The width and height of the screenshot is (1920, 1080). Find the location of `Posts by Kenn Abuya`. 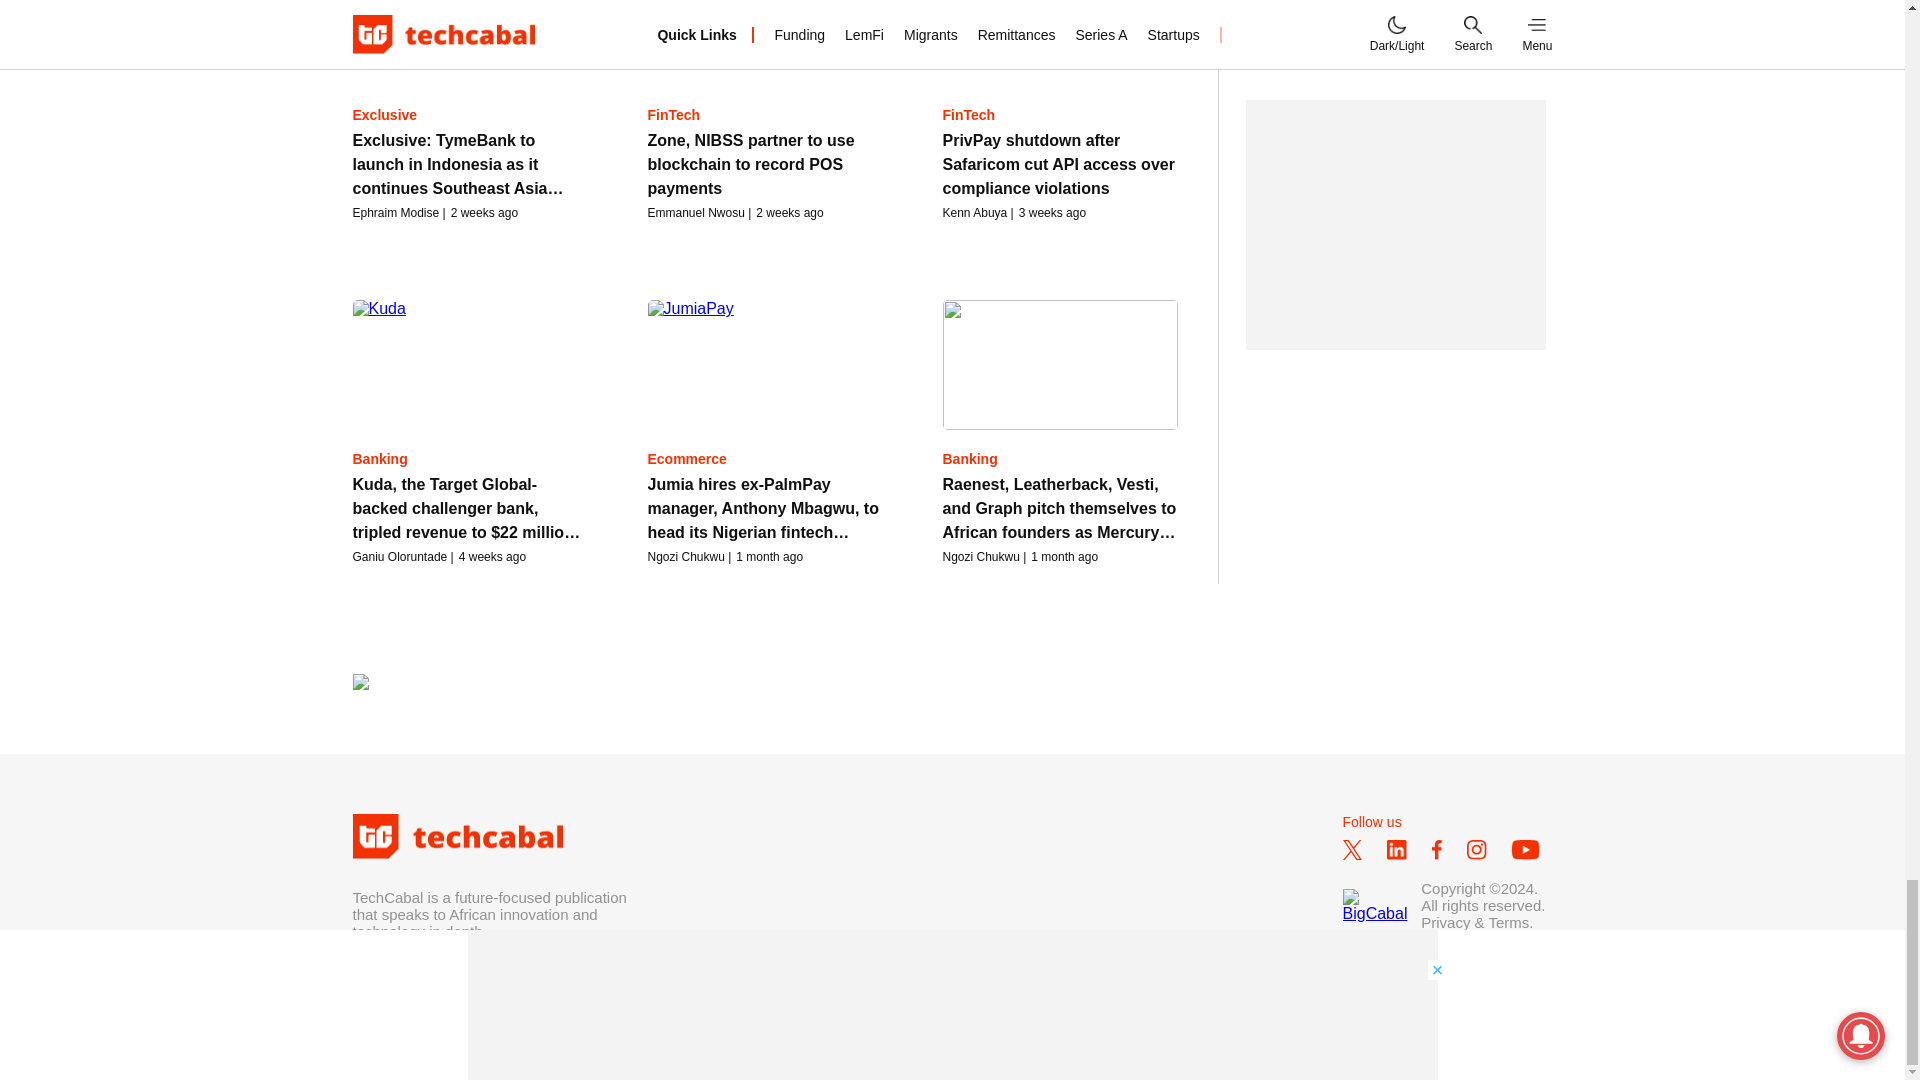

Posts by Kenn Abuya is located at coordinates (974, 213).